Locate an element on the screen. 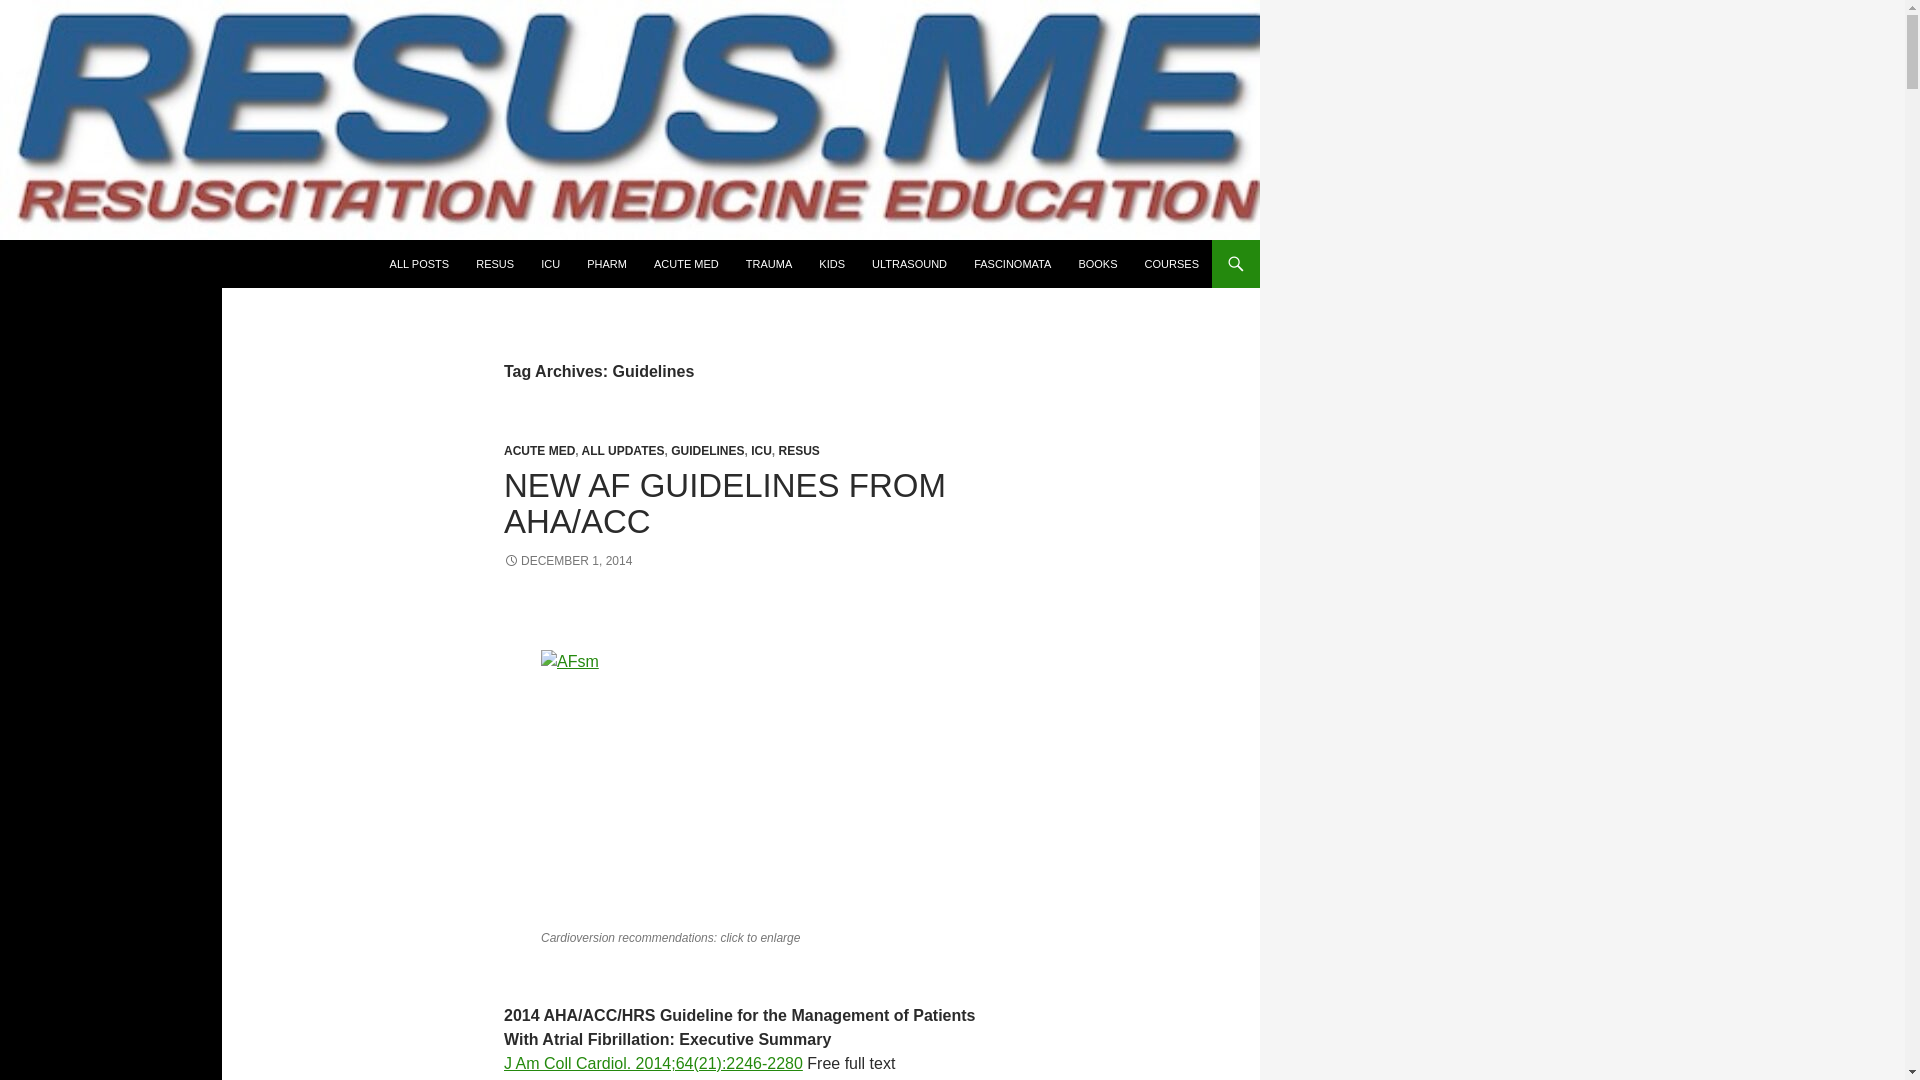 This screenshot has height=1080, width=1920. GUIDELINES is located at coordinates (707, 450).